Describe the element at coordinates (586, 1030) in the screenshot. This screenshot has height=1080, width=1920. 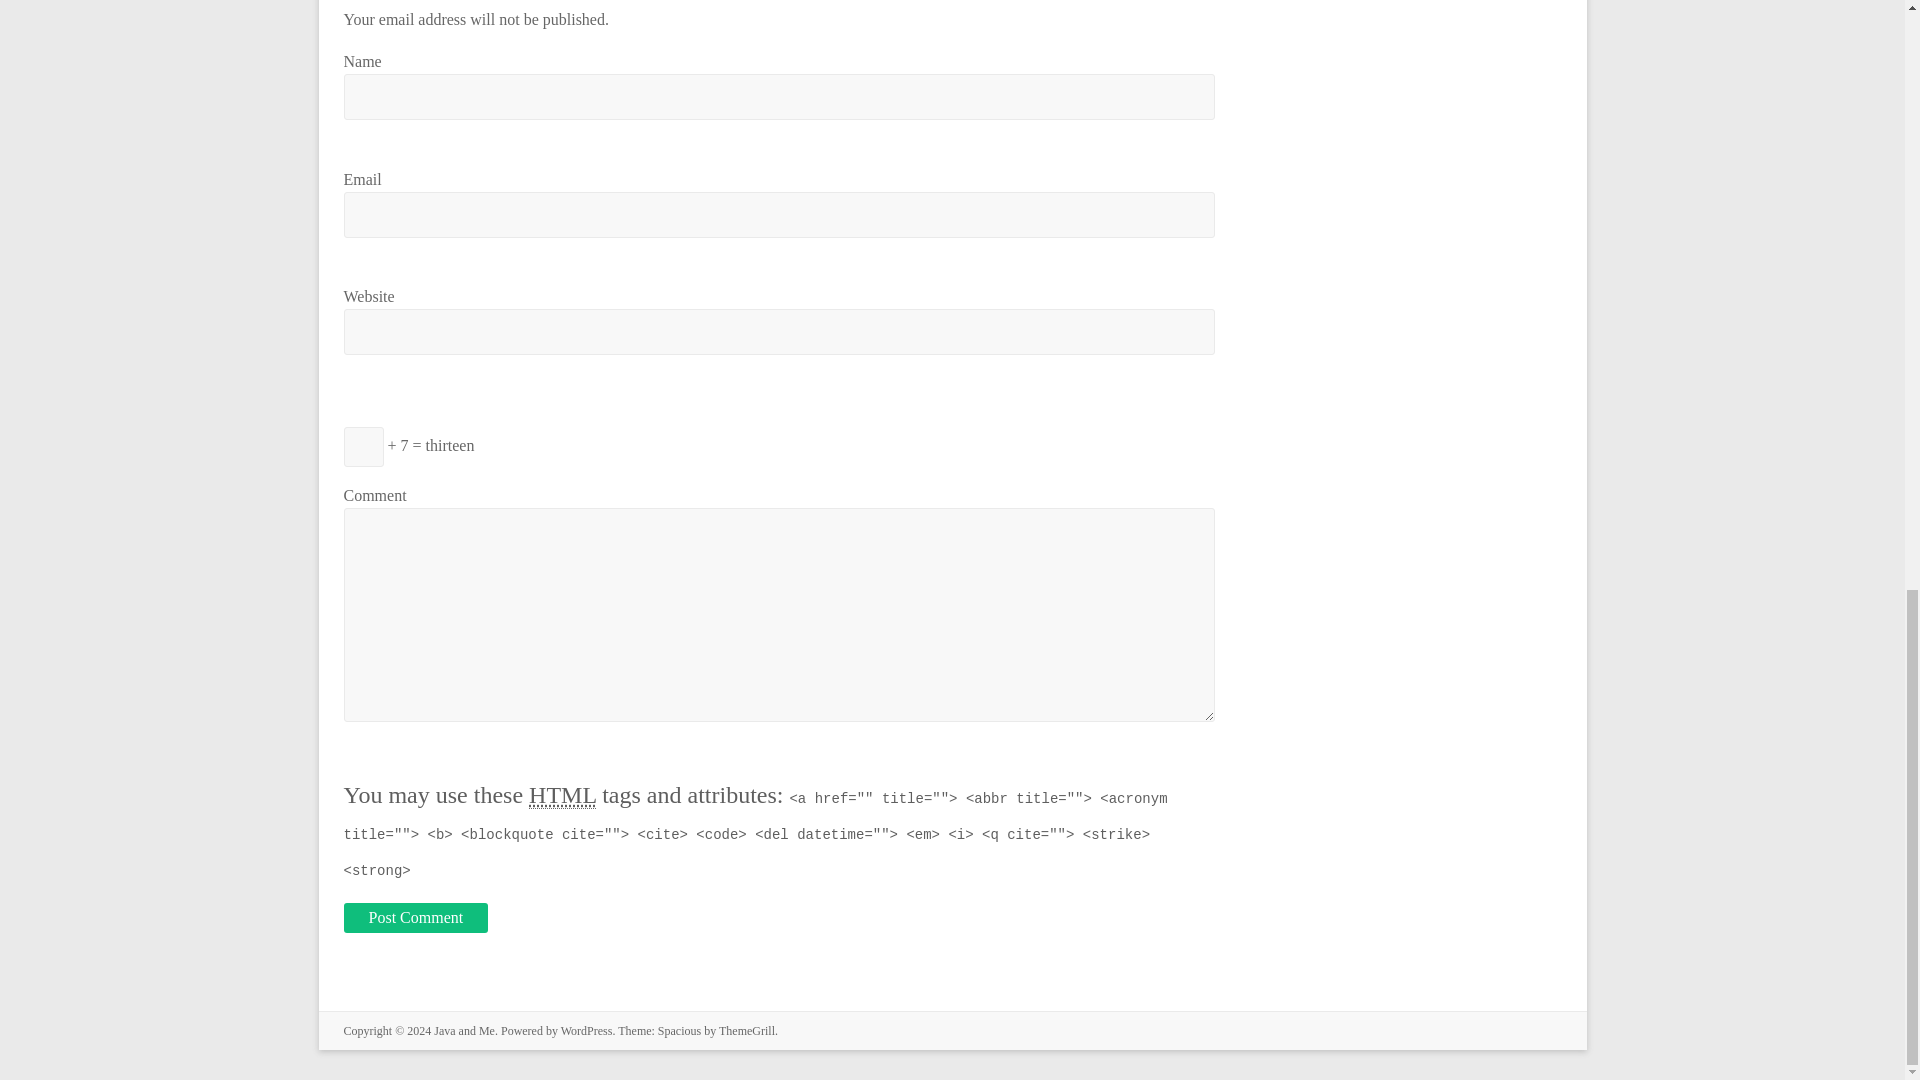
I see `WordPress` at that location.